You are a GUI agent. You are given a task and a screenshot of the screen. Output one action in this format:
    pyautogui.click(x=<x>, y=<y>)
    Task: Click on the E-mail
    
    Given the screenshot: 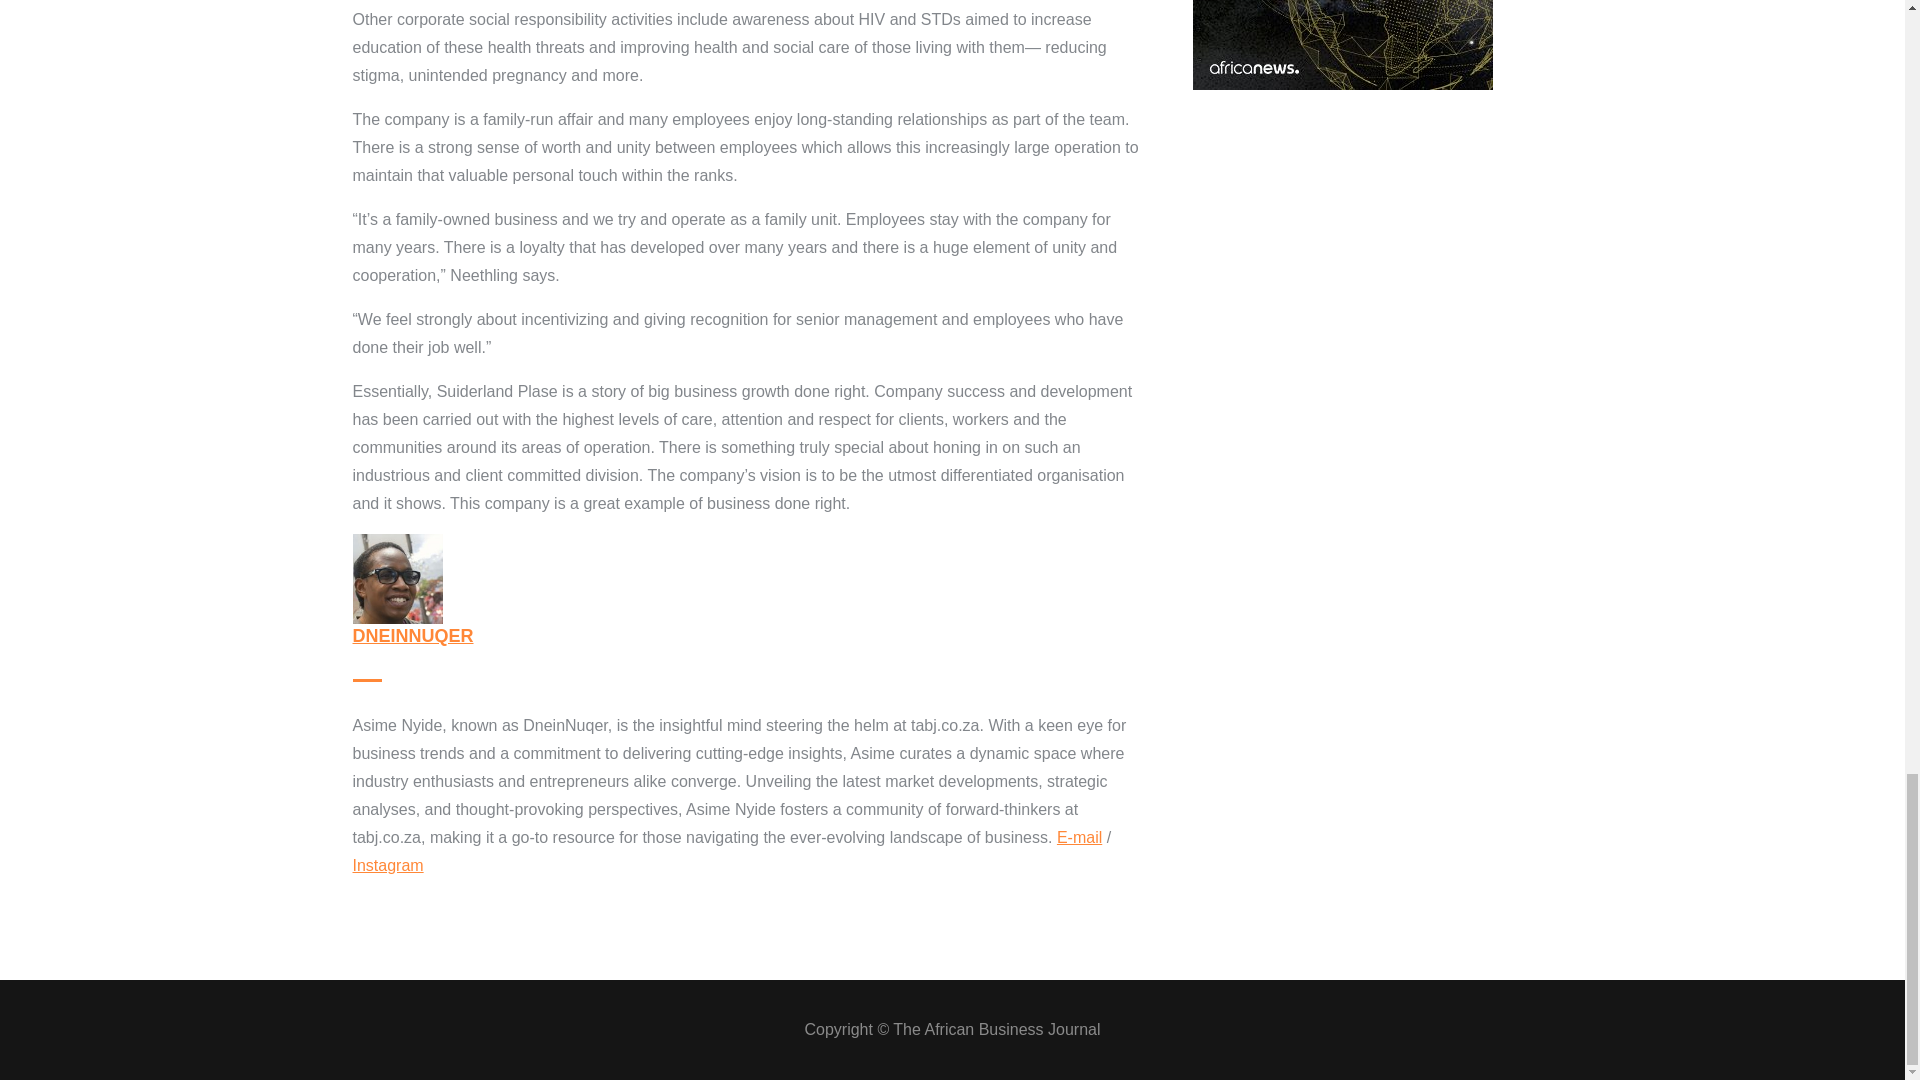 What is the action you would take?
    pyautogui.click(x=1080, y=837)
    